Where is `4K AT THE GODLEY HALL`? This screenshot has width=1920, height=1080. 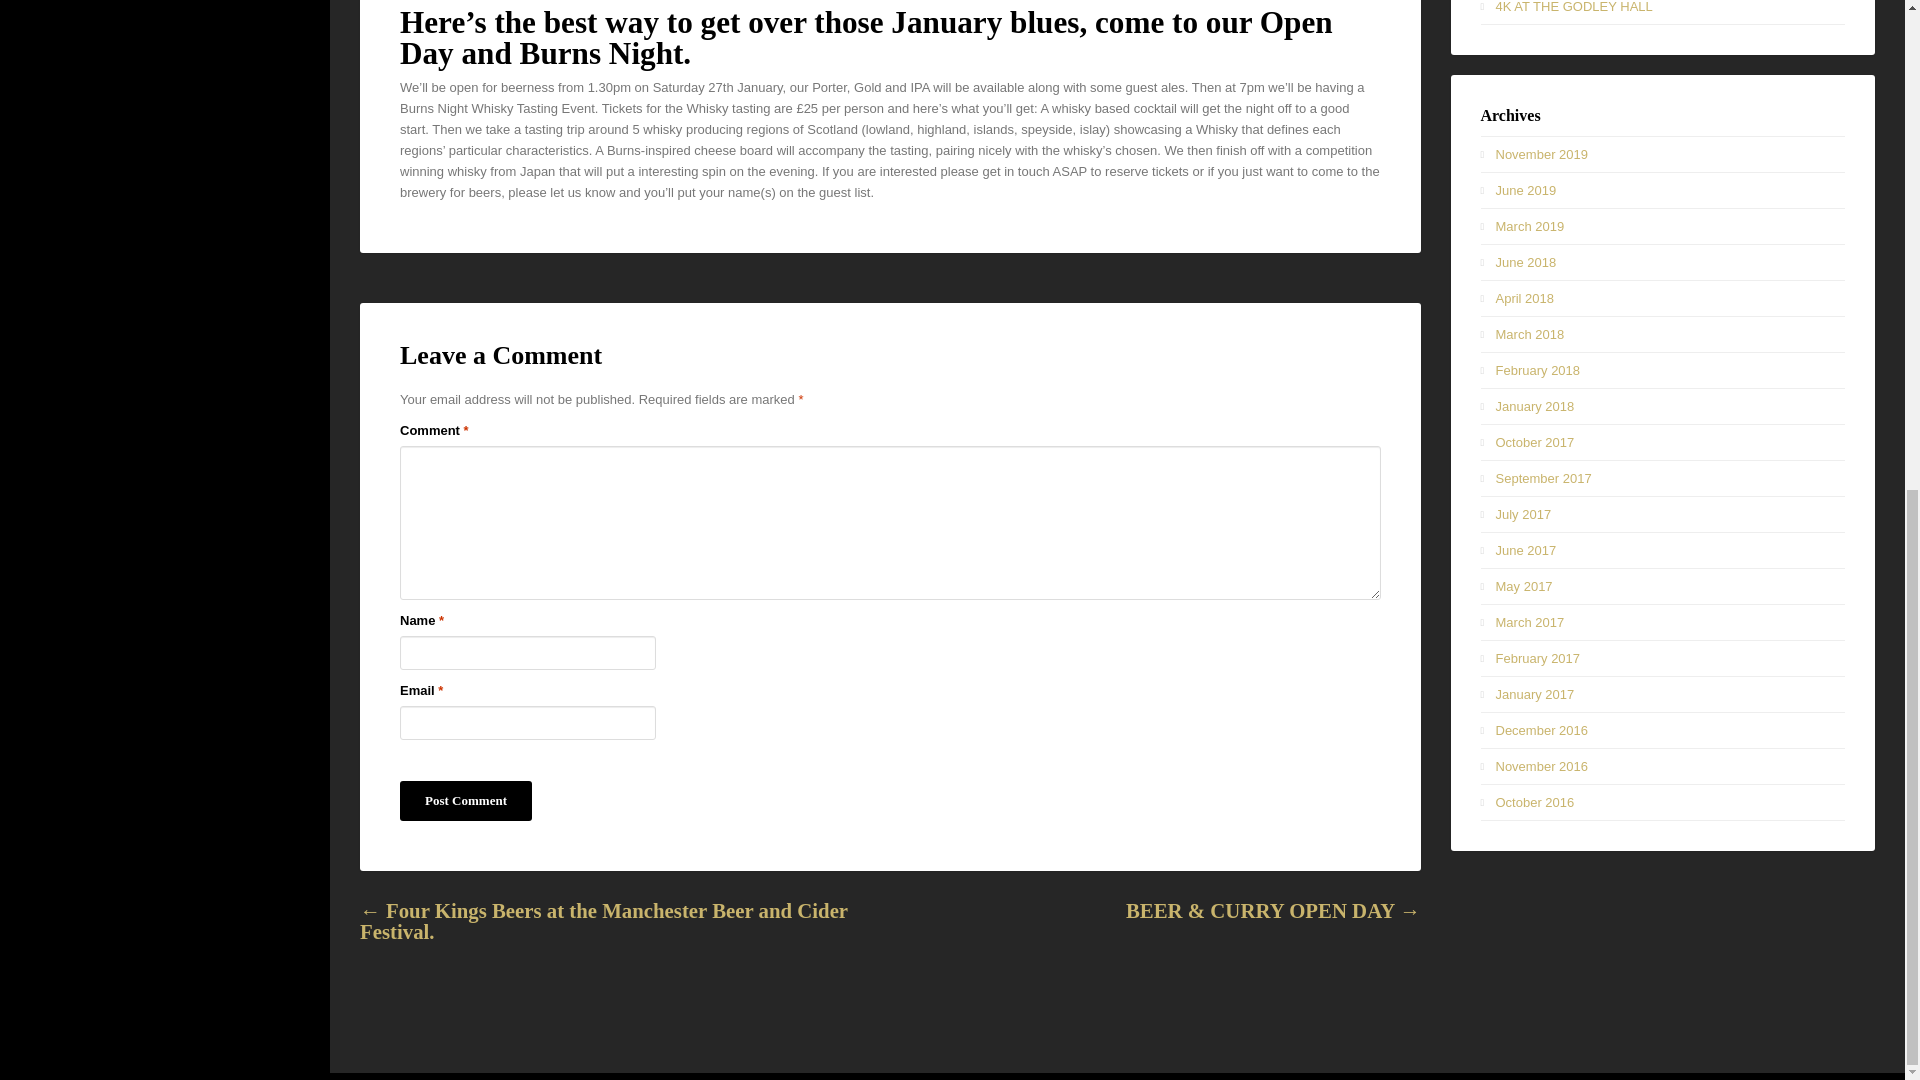
4K AT THE GODLEY HALL is located at coordinates (1574, 7).